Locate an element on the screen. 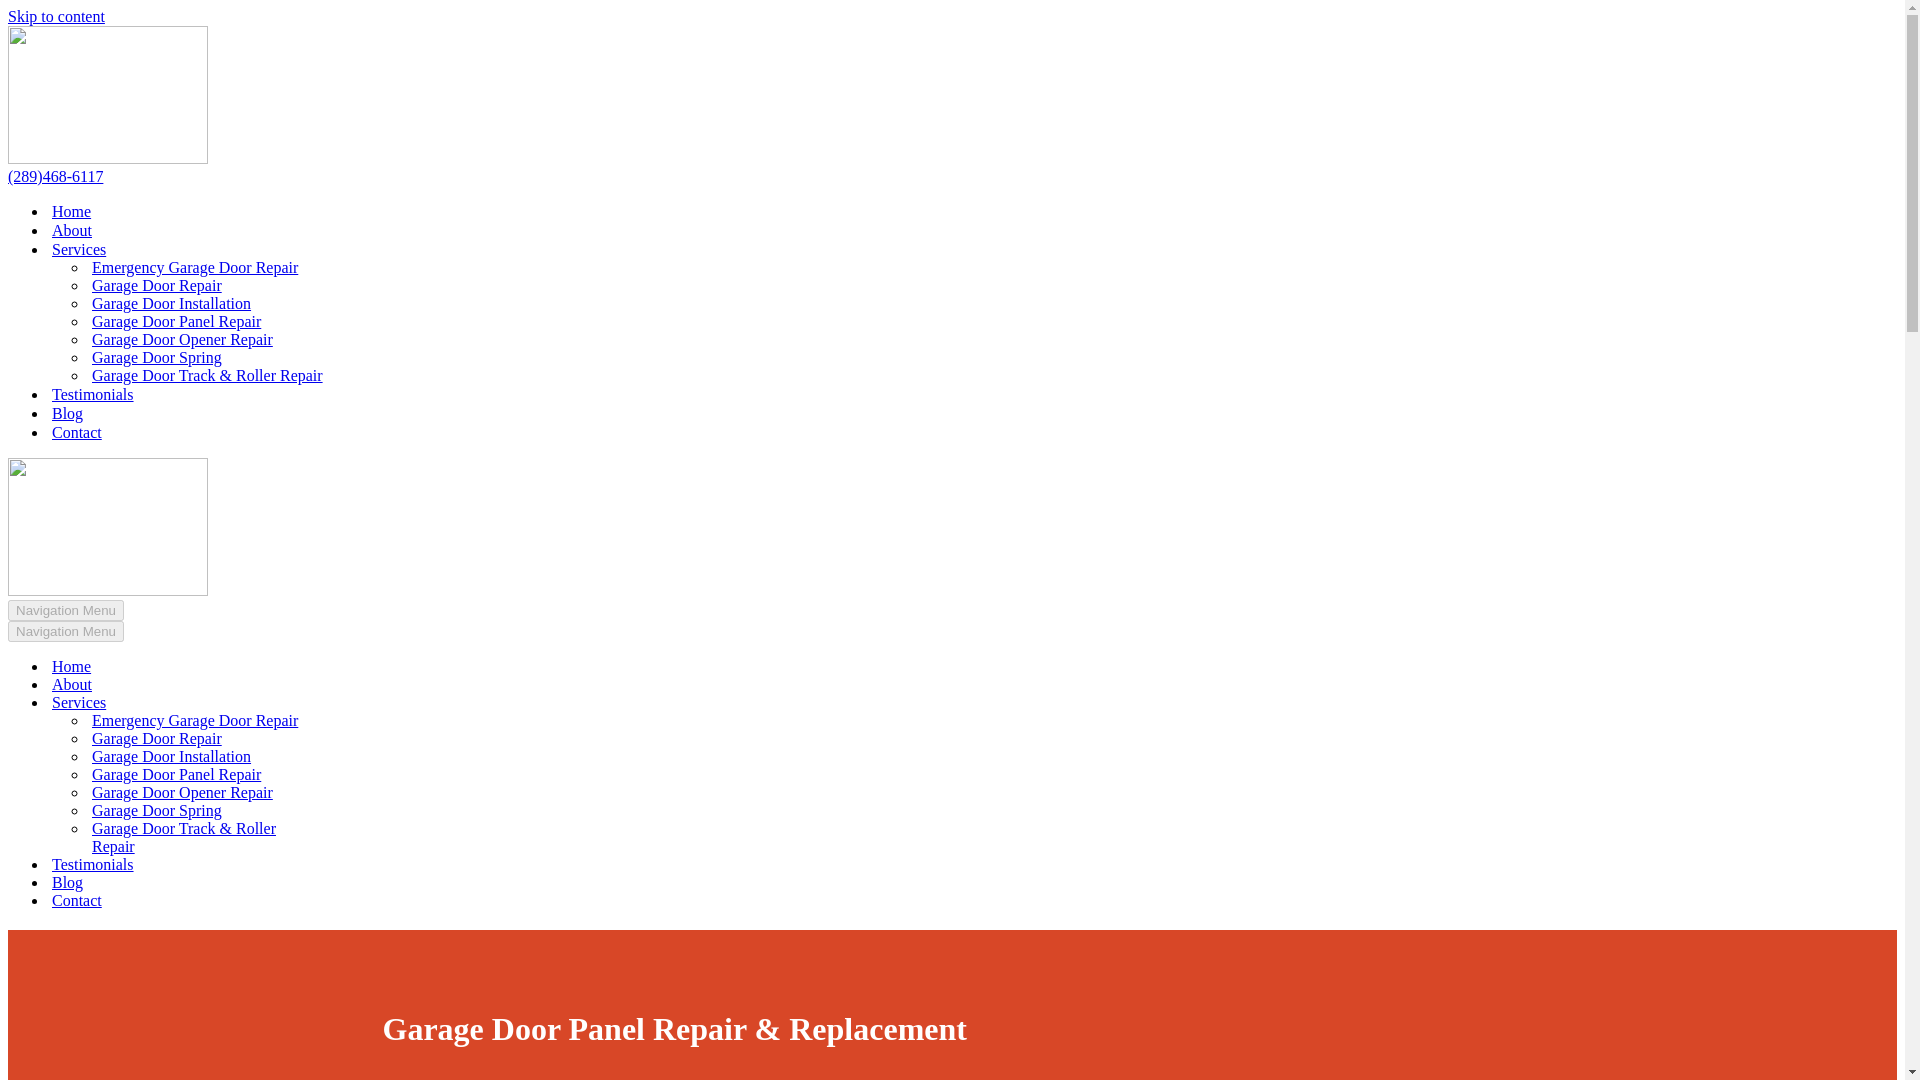 This screenshot has height=1080, width=1920. Services is located at coordinates (225, 702).